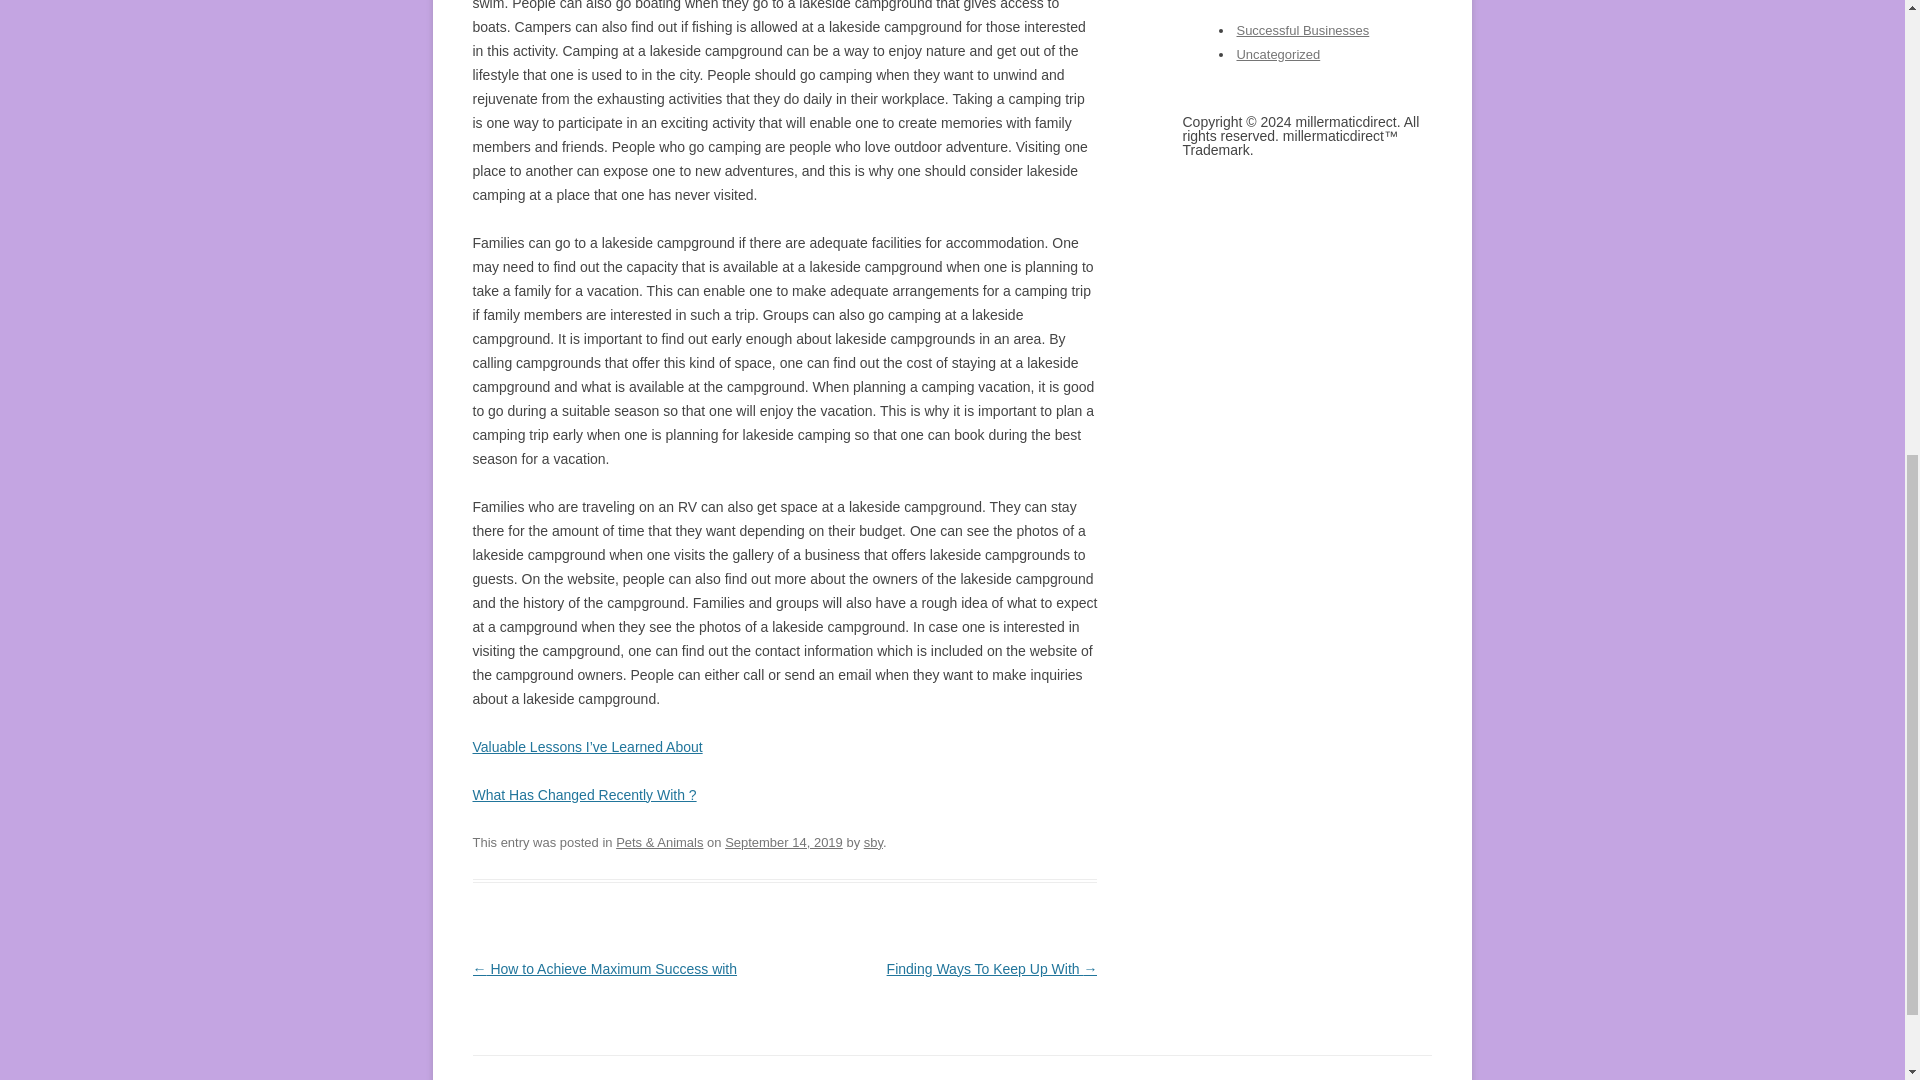 Image resolution: width=1920 pixels, height=1080 pixels. I want to click on What Has Changed Recently With ?, so click(584, 795).